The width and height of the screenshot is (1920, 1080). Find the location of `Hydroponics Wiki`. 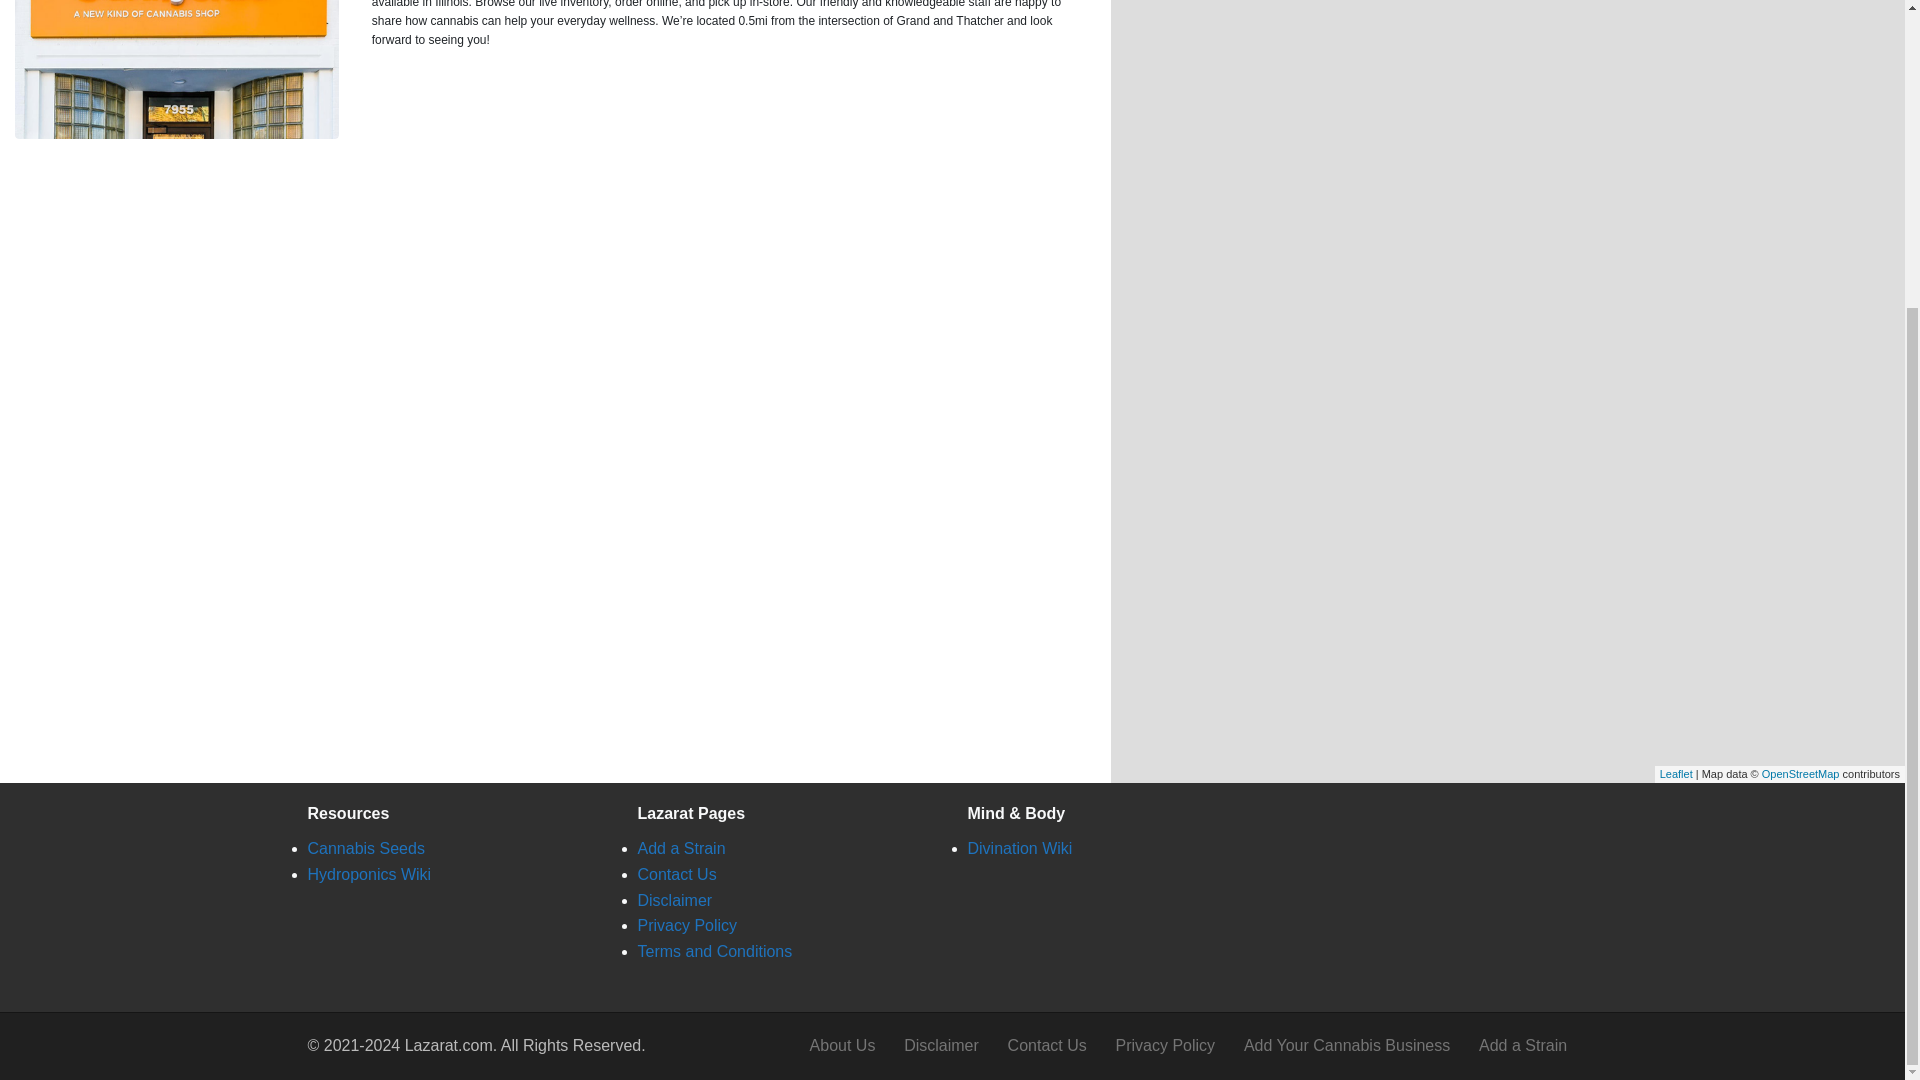

Hydroponics Wiki is located at coordinates (370, 874).